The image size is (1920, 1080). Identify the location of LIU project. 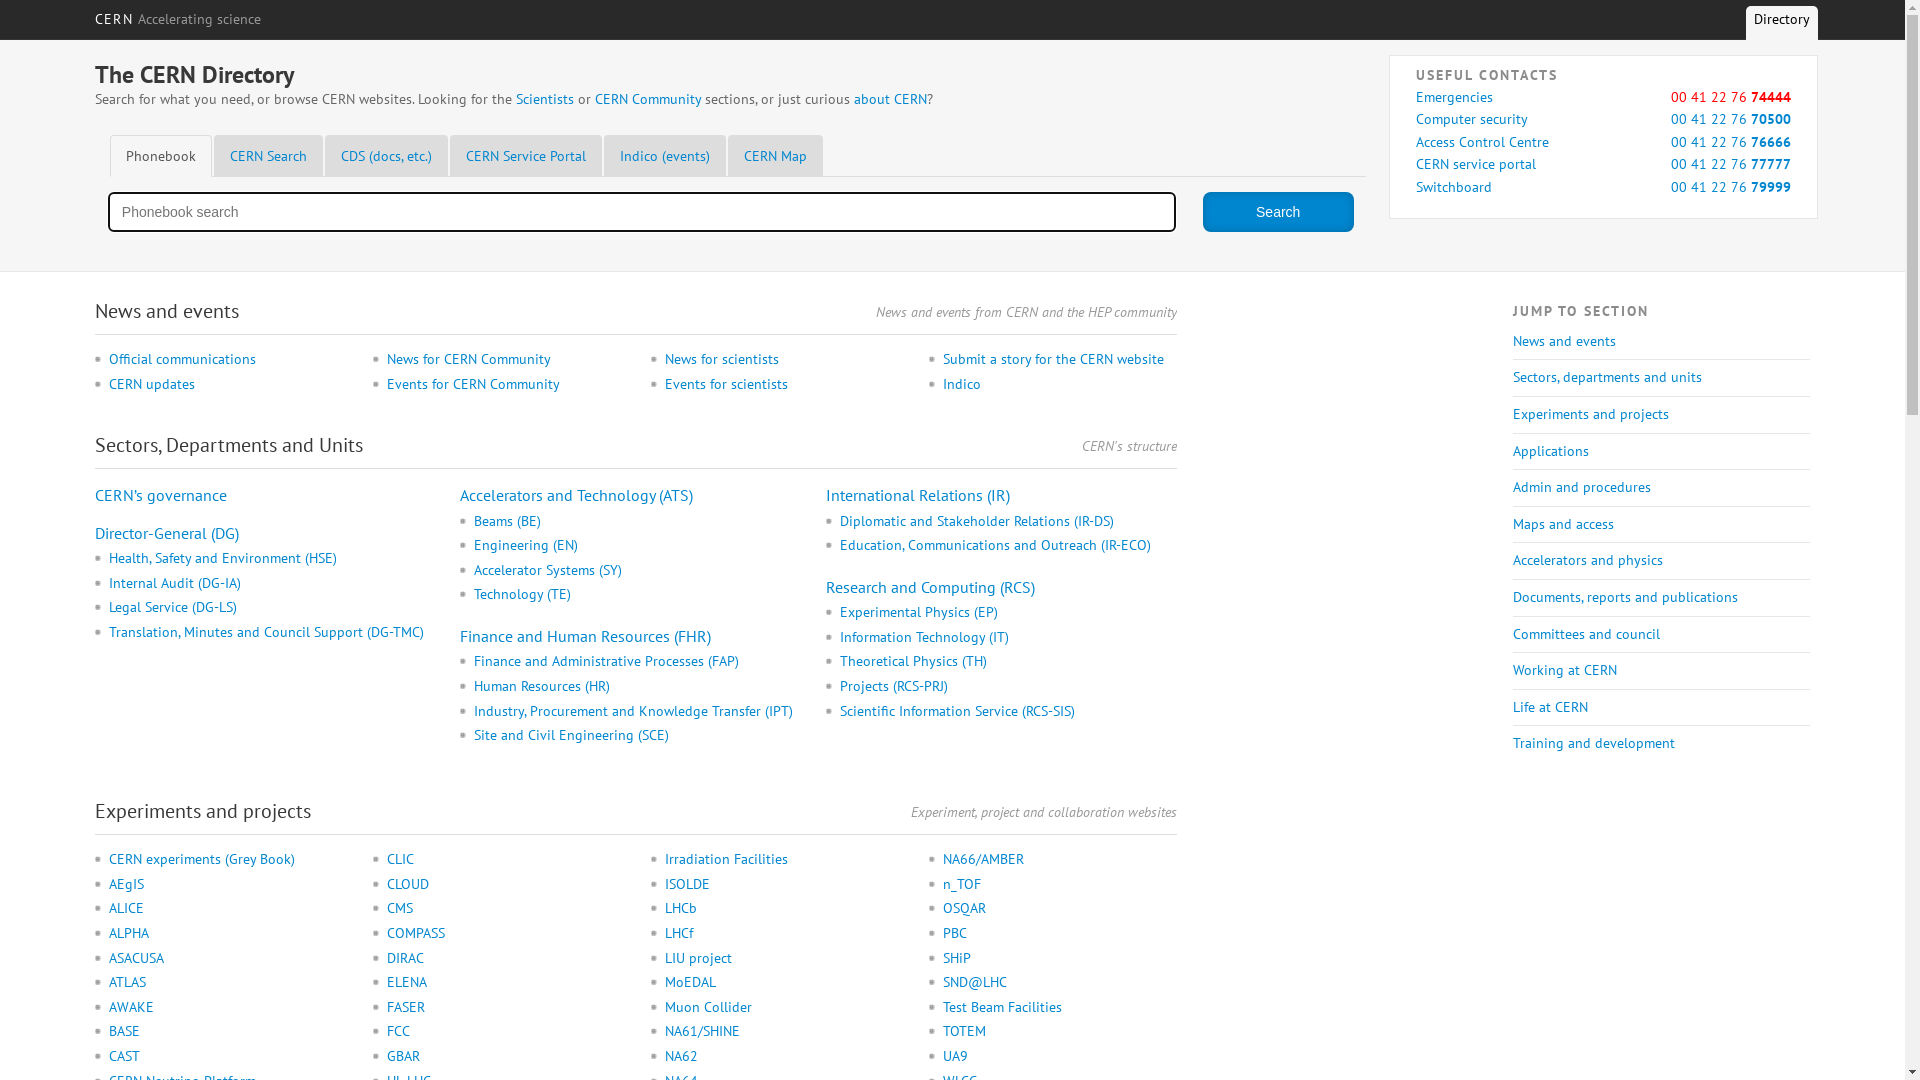
(782, 959).